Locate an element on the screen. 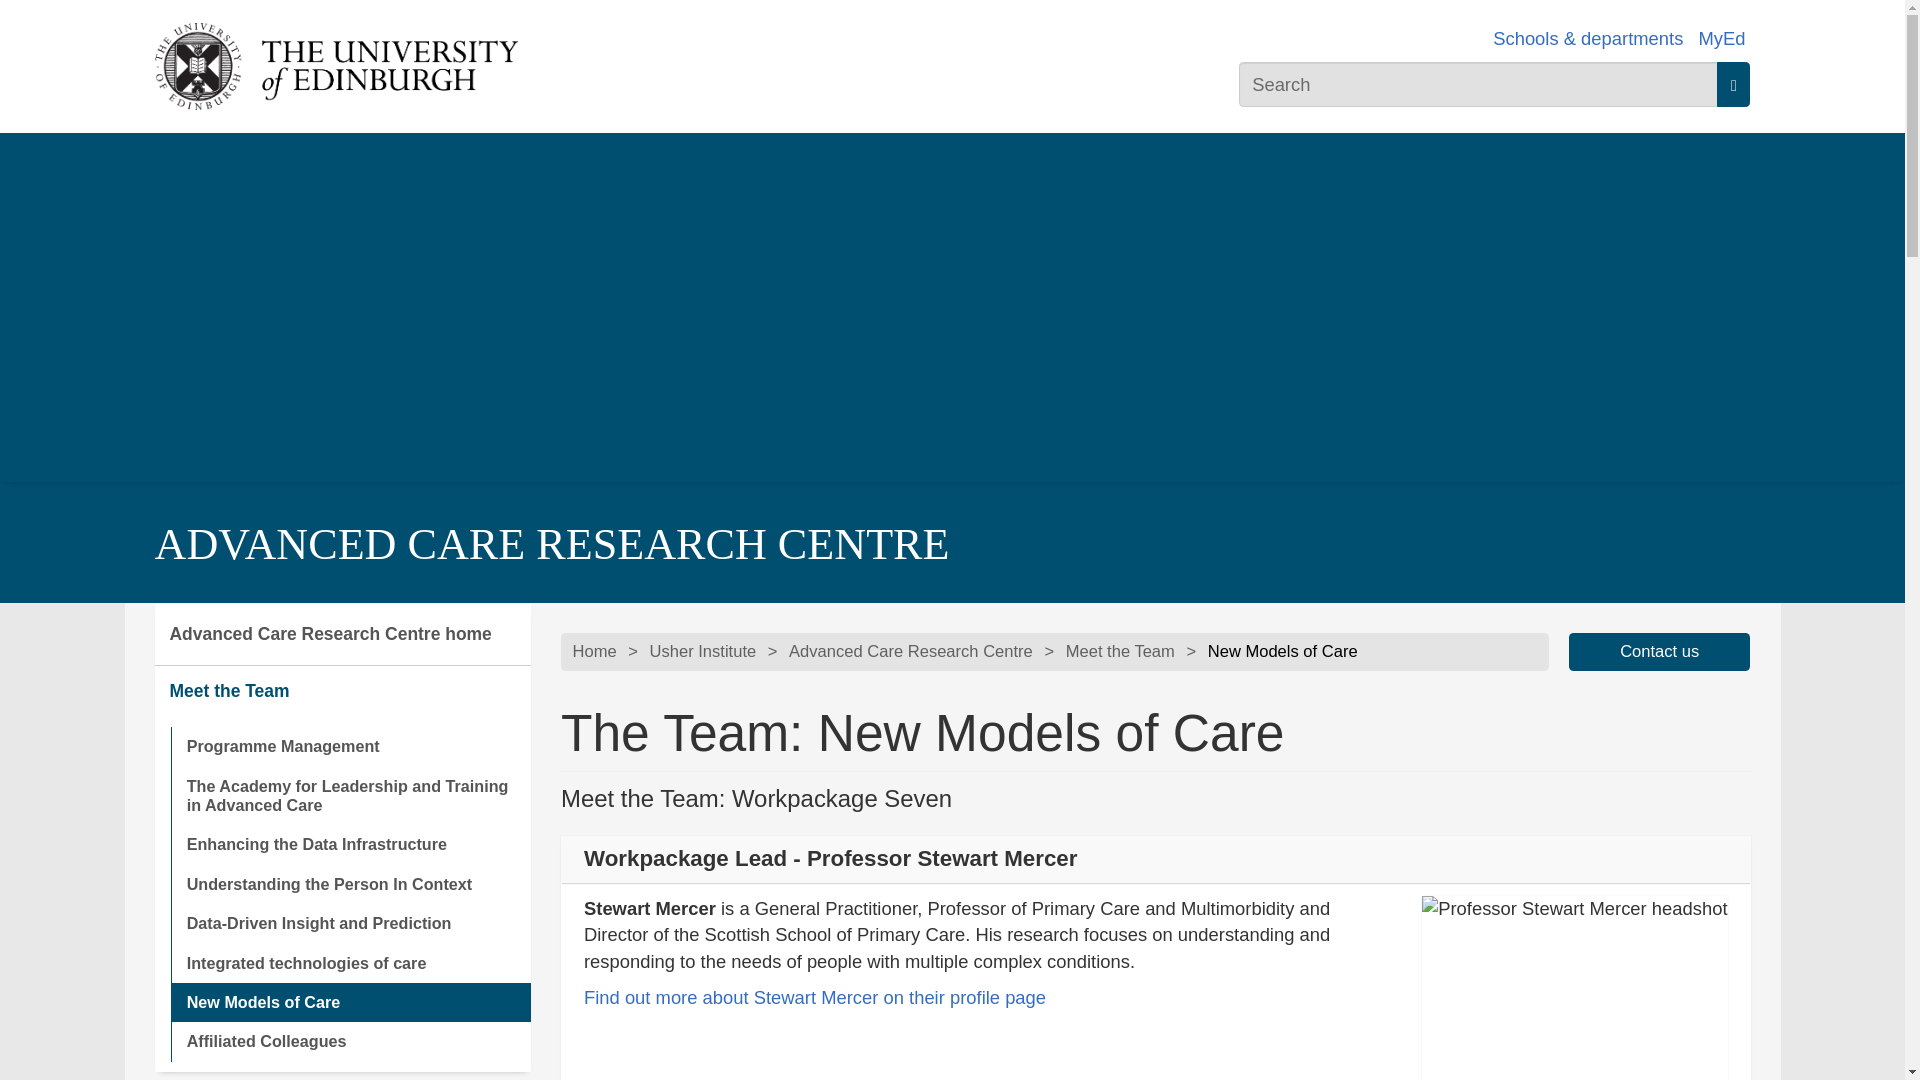 This screenshot has width=1920, height=1080. Meet the Team is located at coordinates (1120, 652).